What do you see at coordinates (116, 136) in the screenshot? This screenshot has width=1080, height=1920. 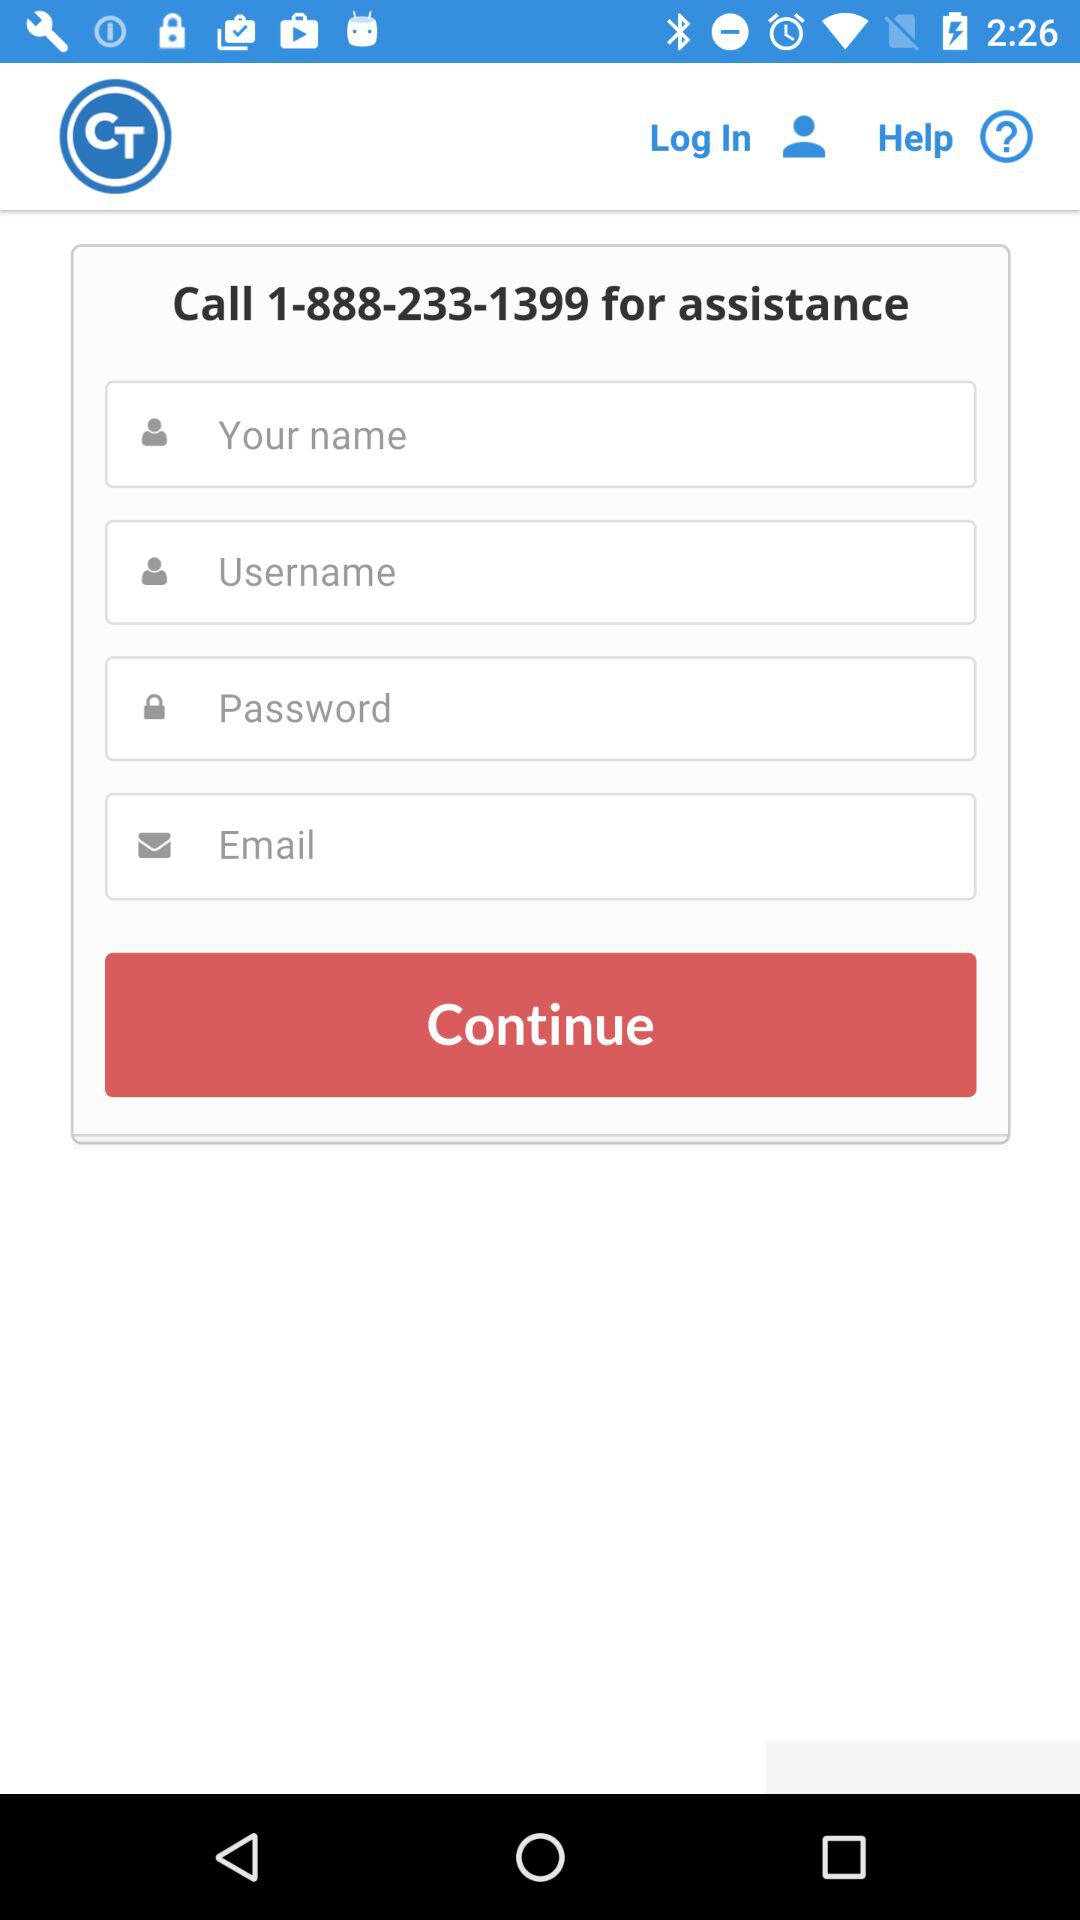 I see `go to homepage` at bounding box center [116, 136].